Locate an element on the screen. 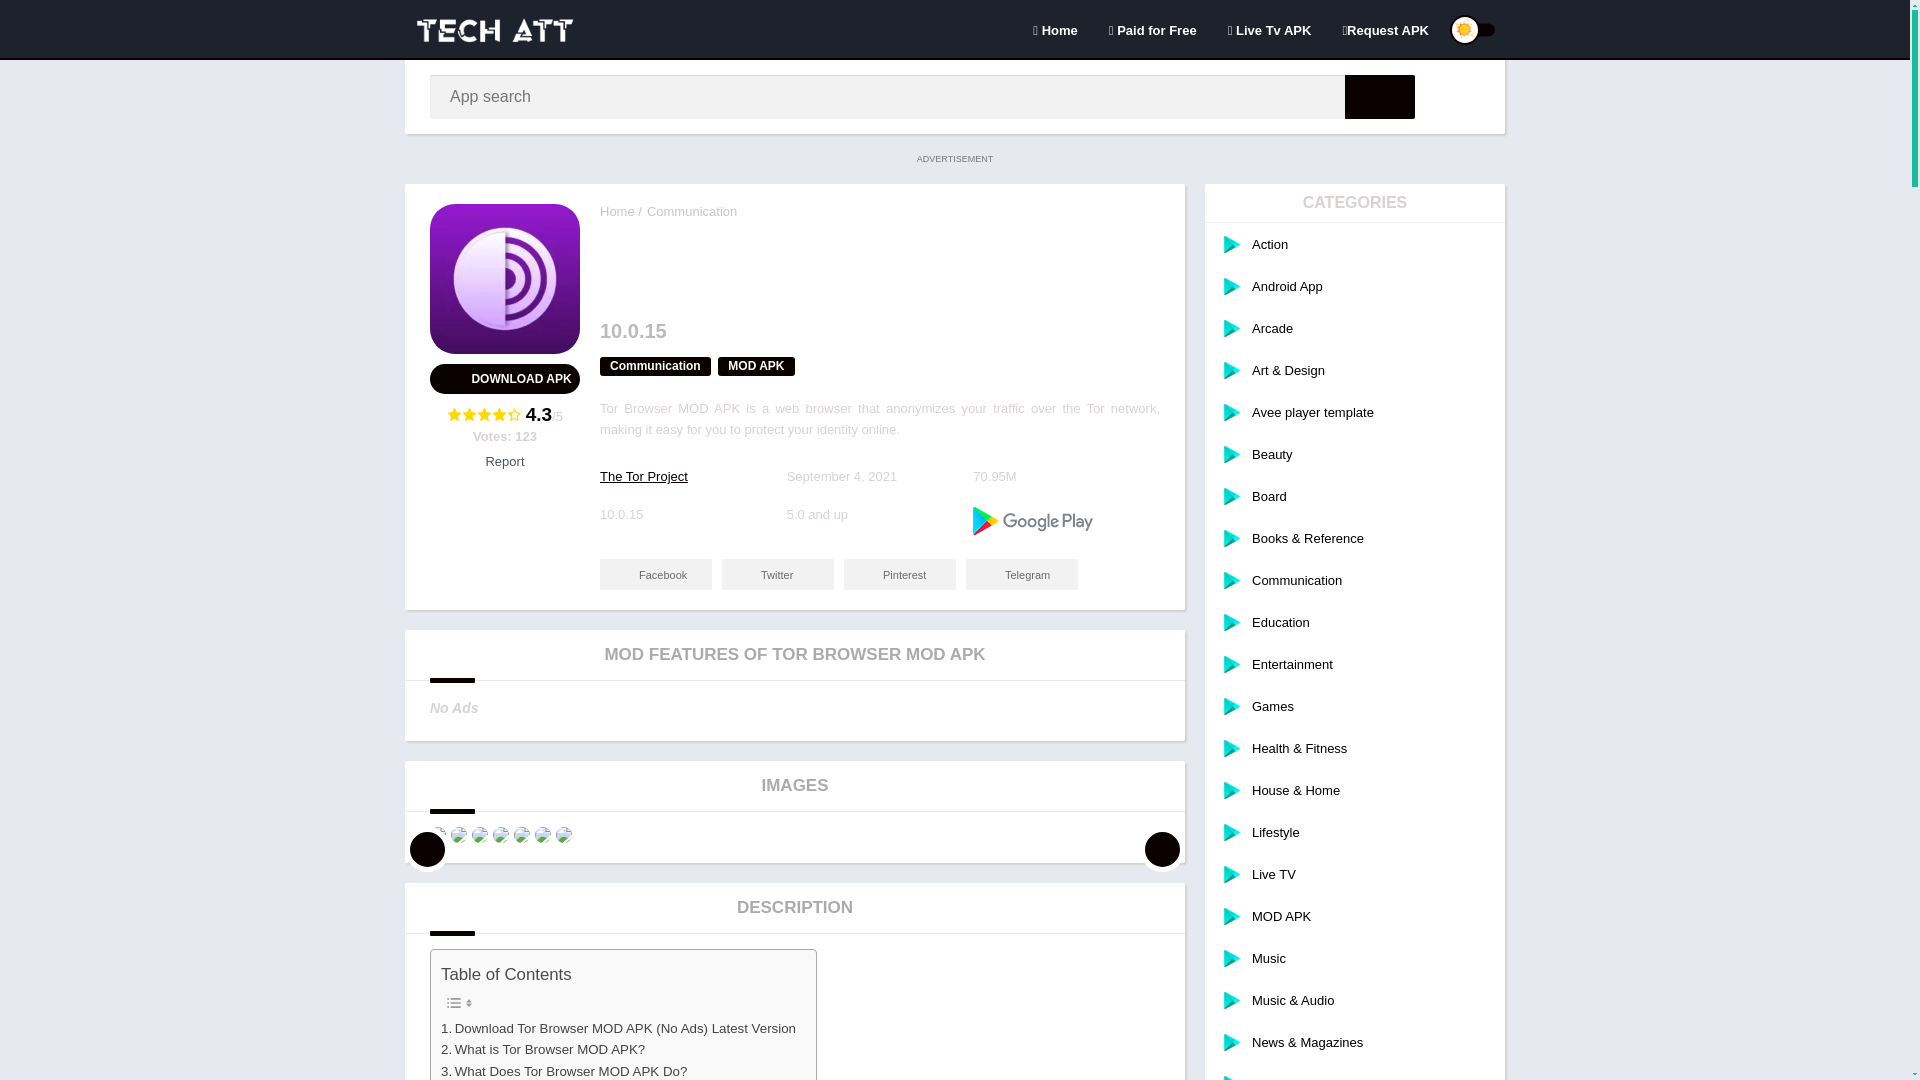  Pinterest is located at coordinates (900, 574).